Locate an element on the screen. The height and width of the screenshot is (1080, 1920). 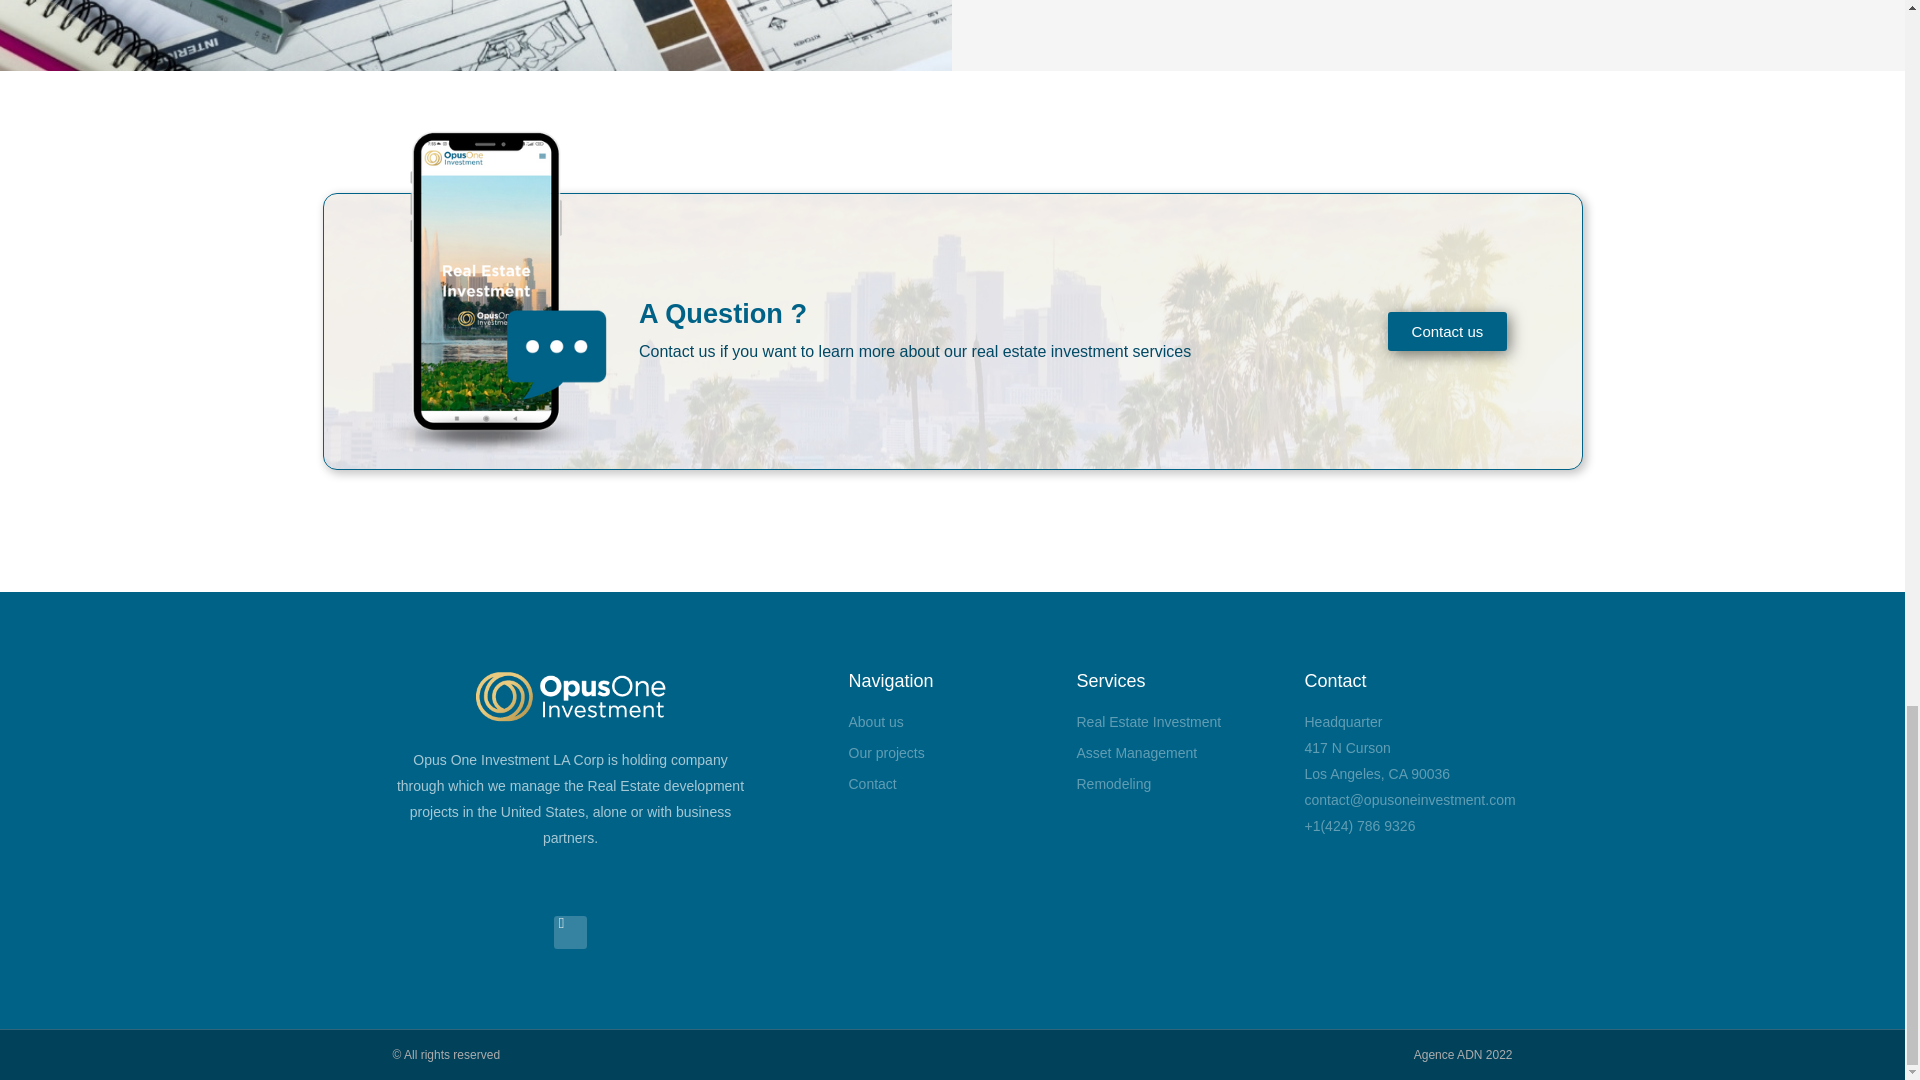
About us is located at coordinates (952, 722).